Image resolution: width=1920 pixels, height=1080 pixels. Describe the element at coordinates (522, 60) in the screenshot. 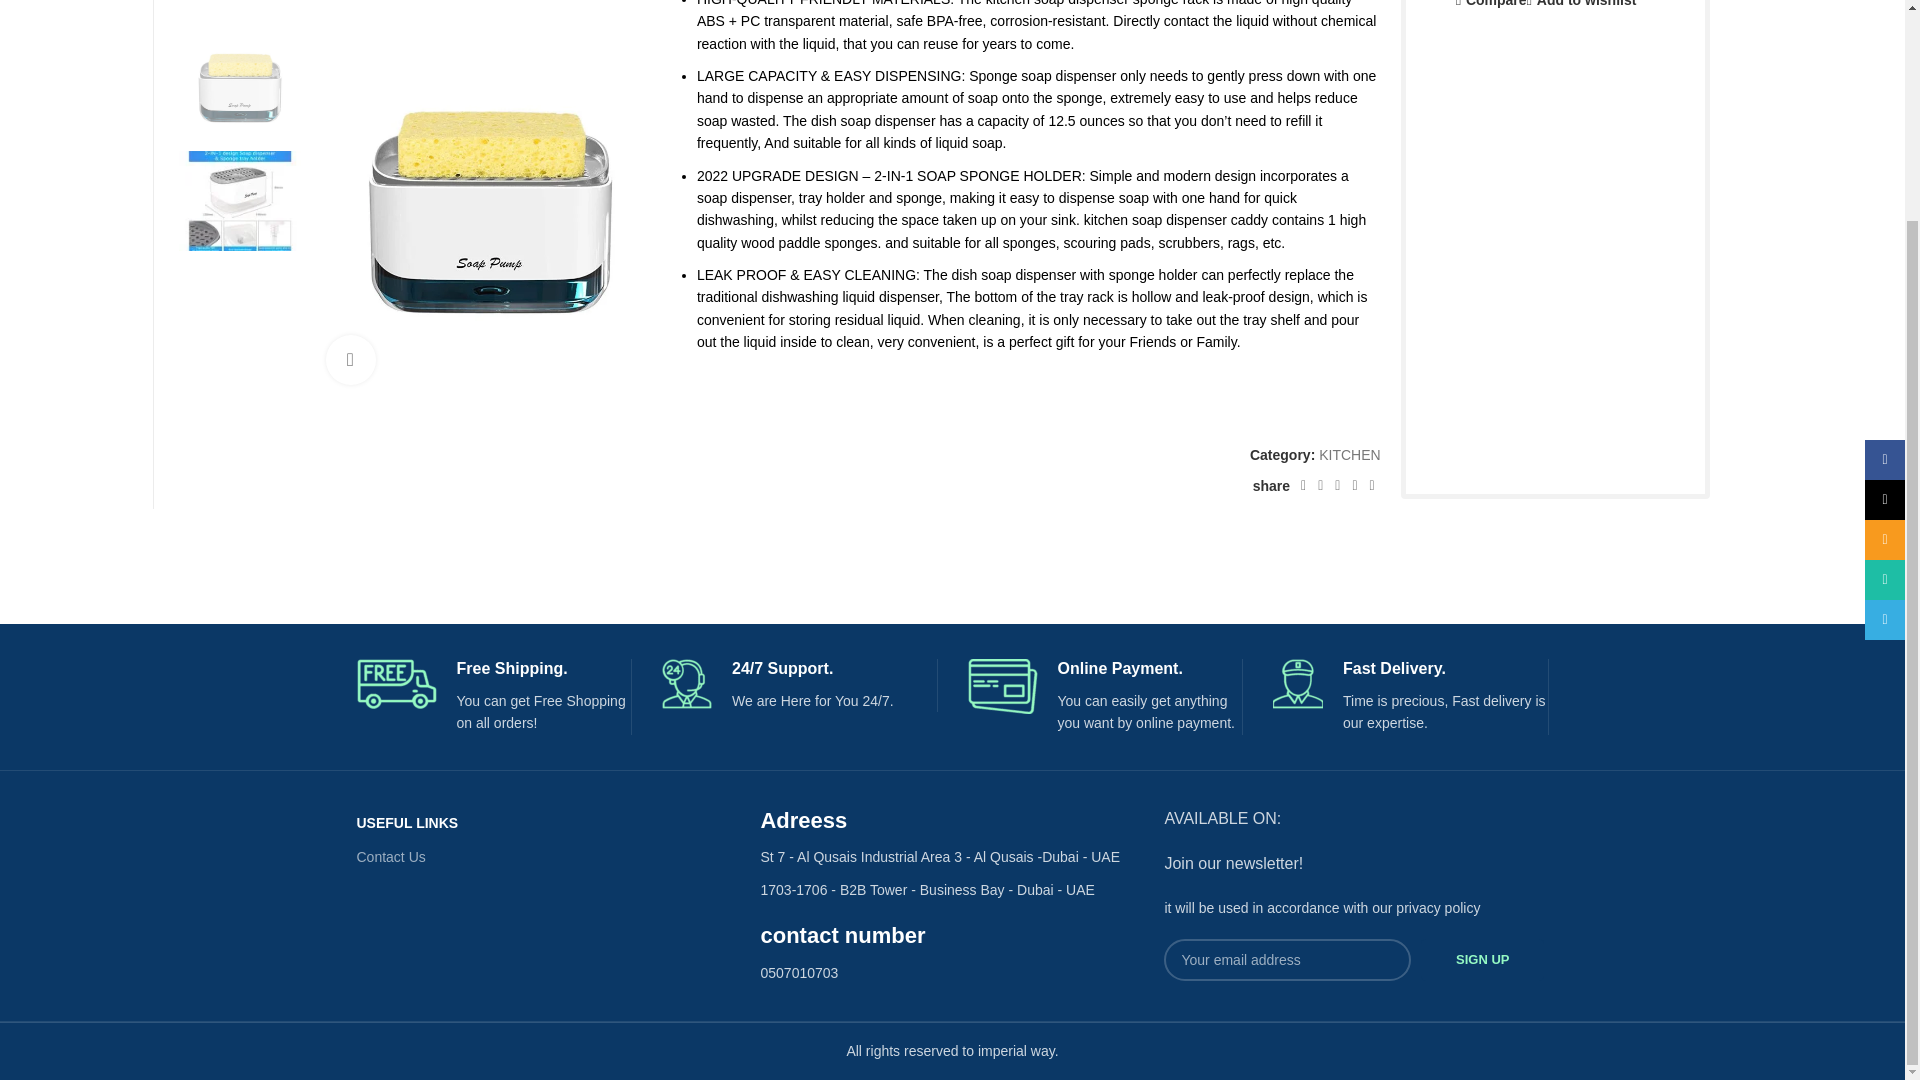

I see `Log in` at that location.